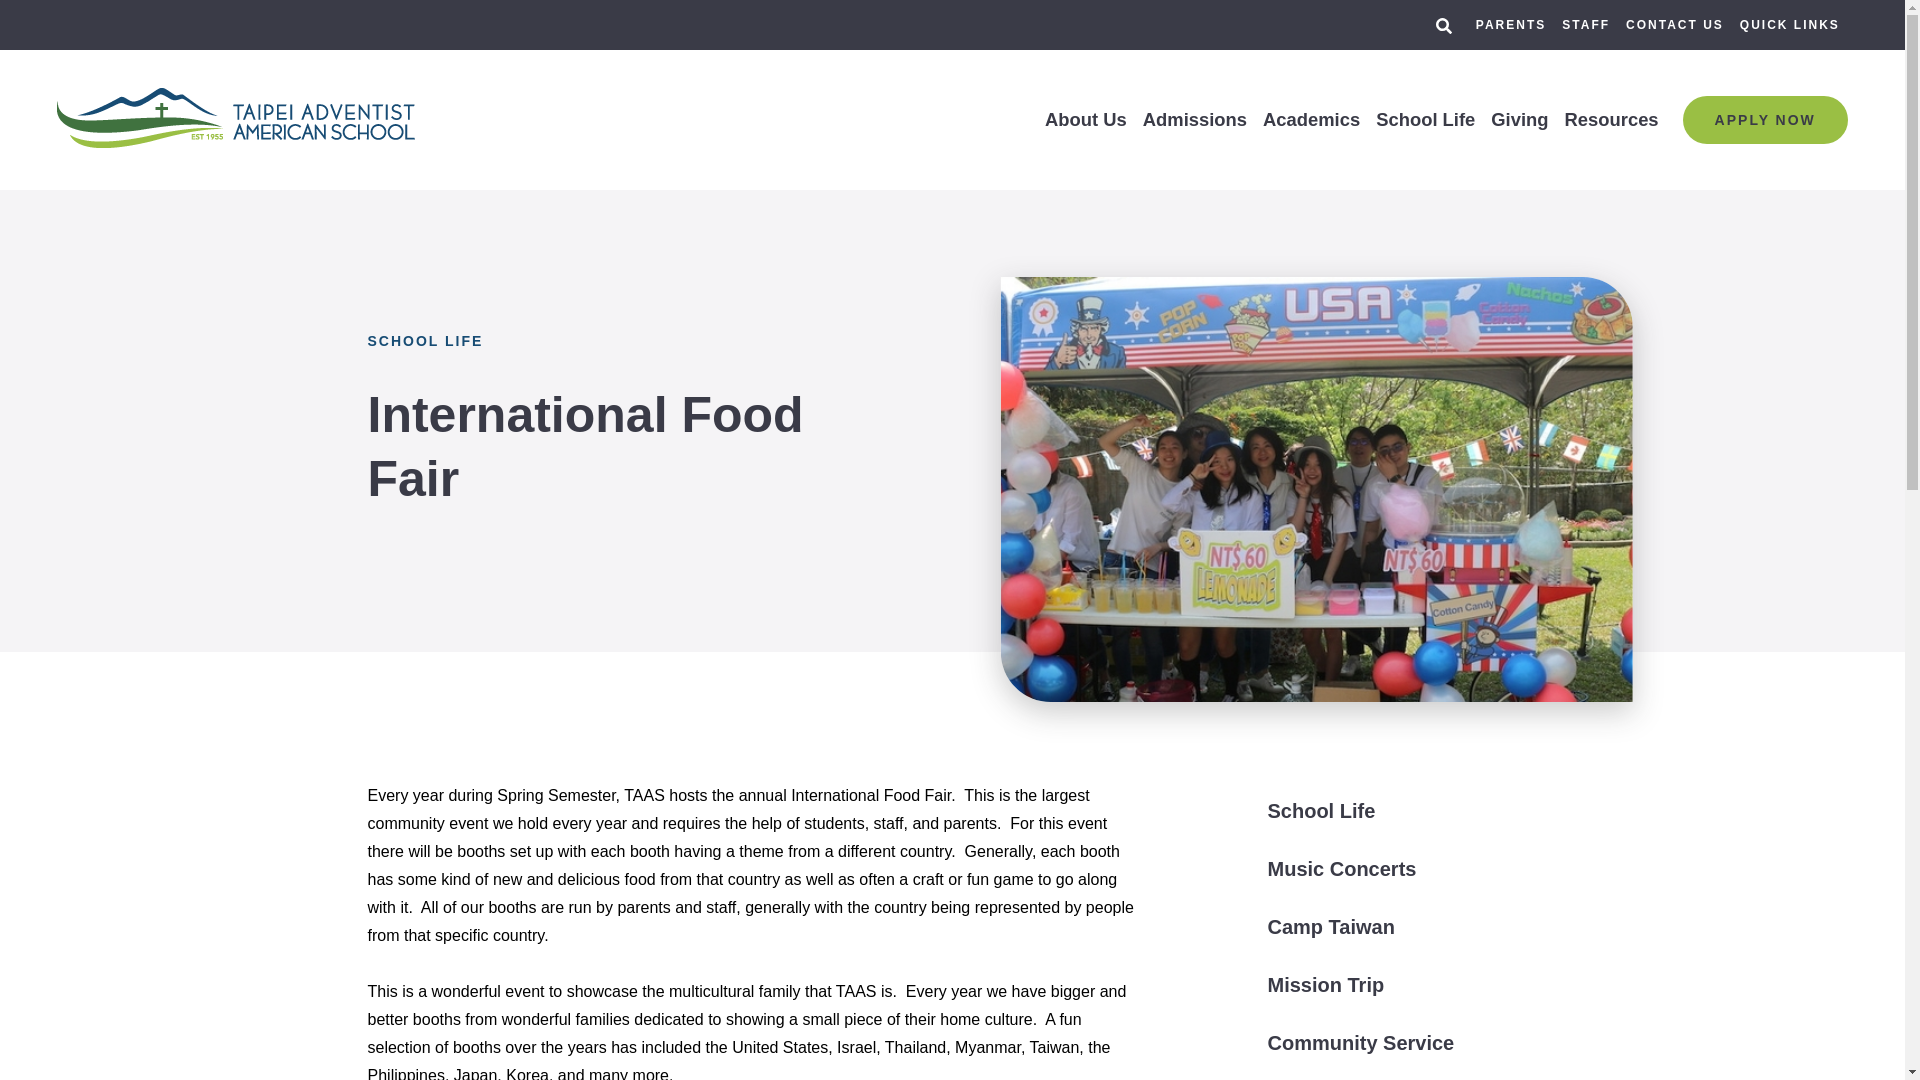 This screenshot has height=1080, width=1920. I want to click on About Us, so click(1086, 120).